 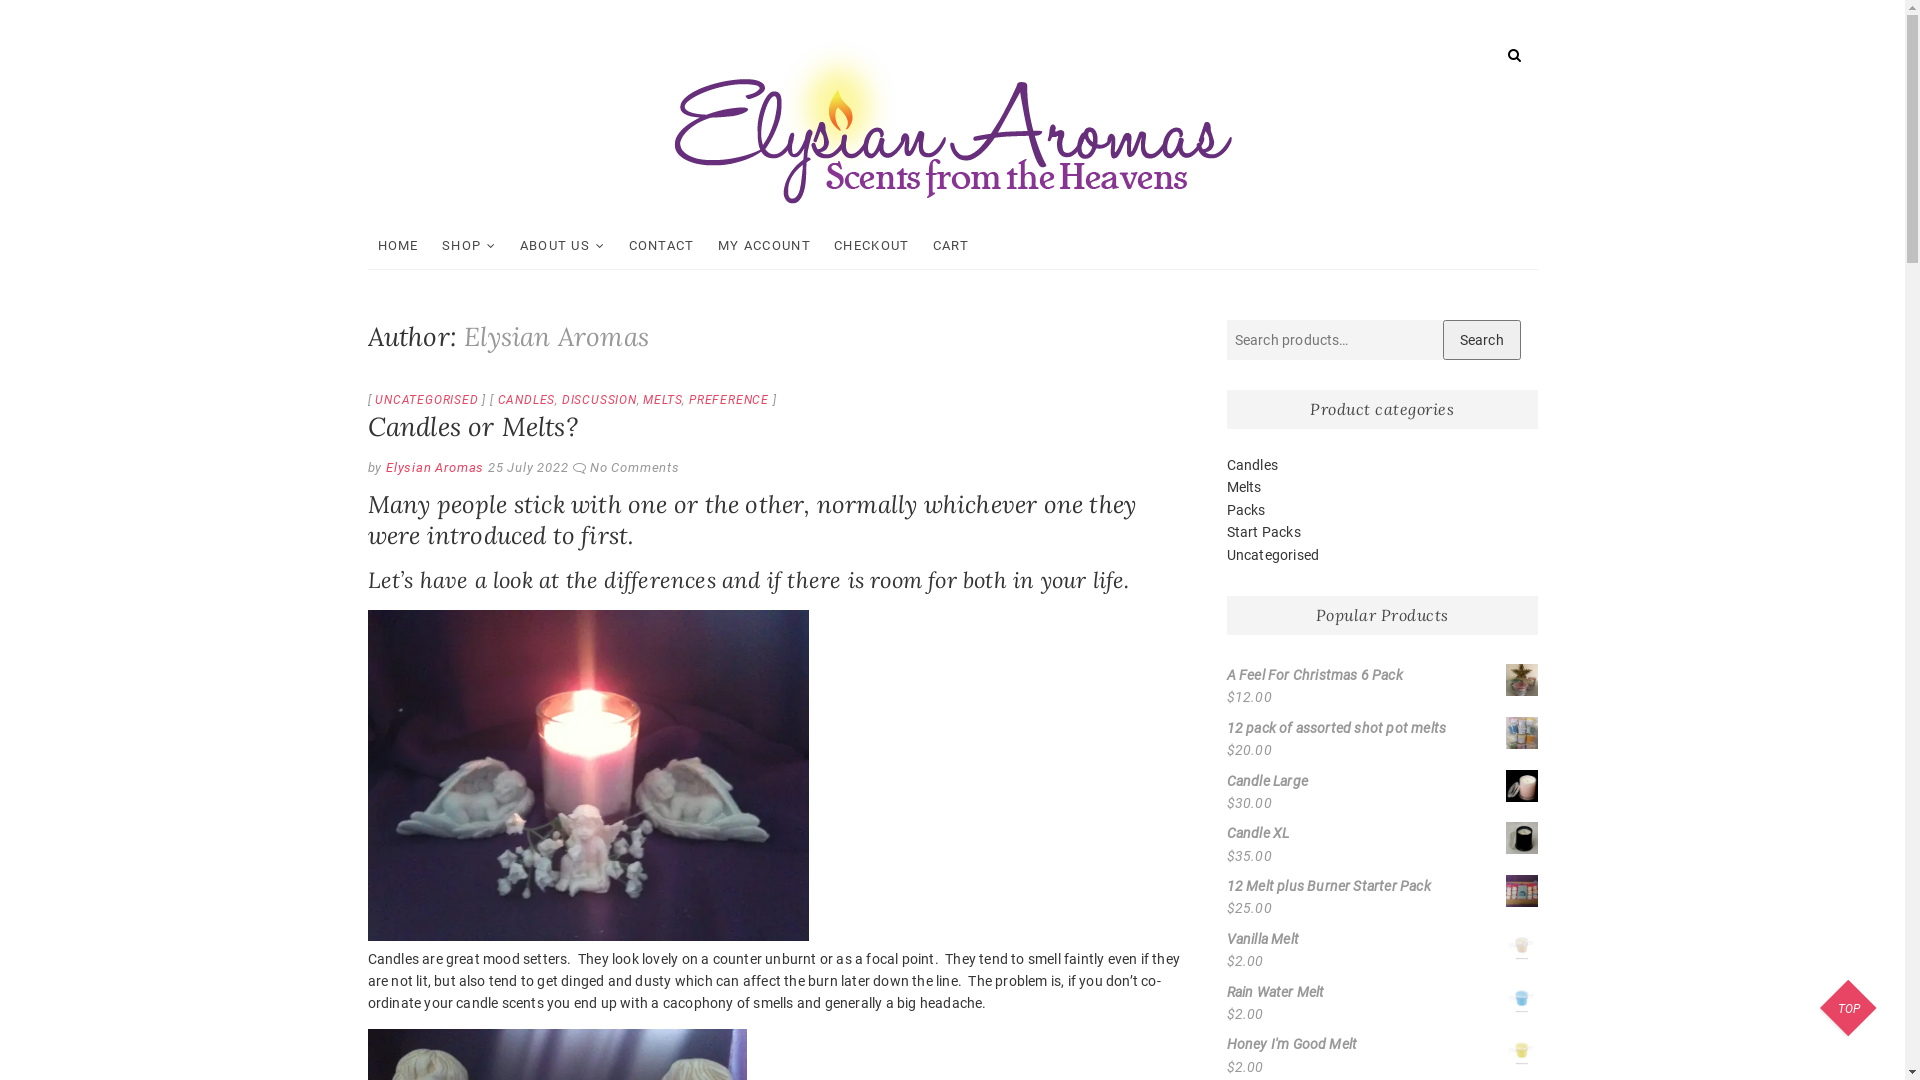 What do you see at coordinates (1382, 992) in the screenshot?
I see `Rain Water Melt` at bounding box center [1382, 992].